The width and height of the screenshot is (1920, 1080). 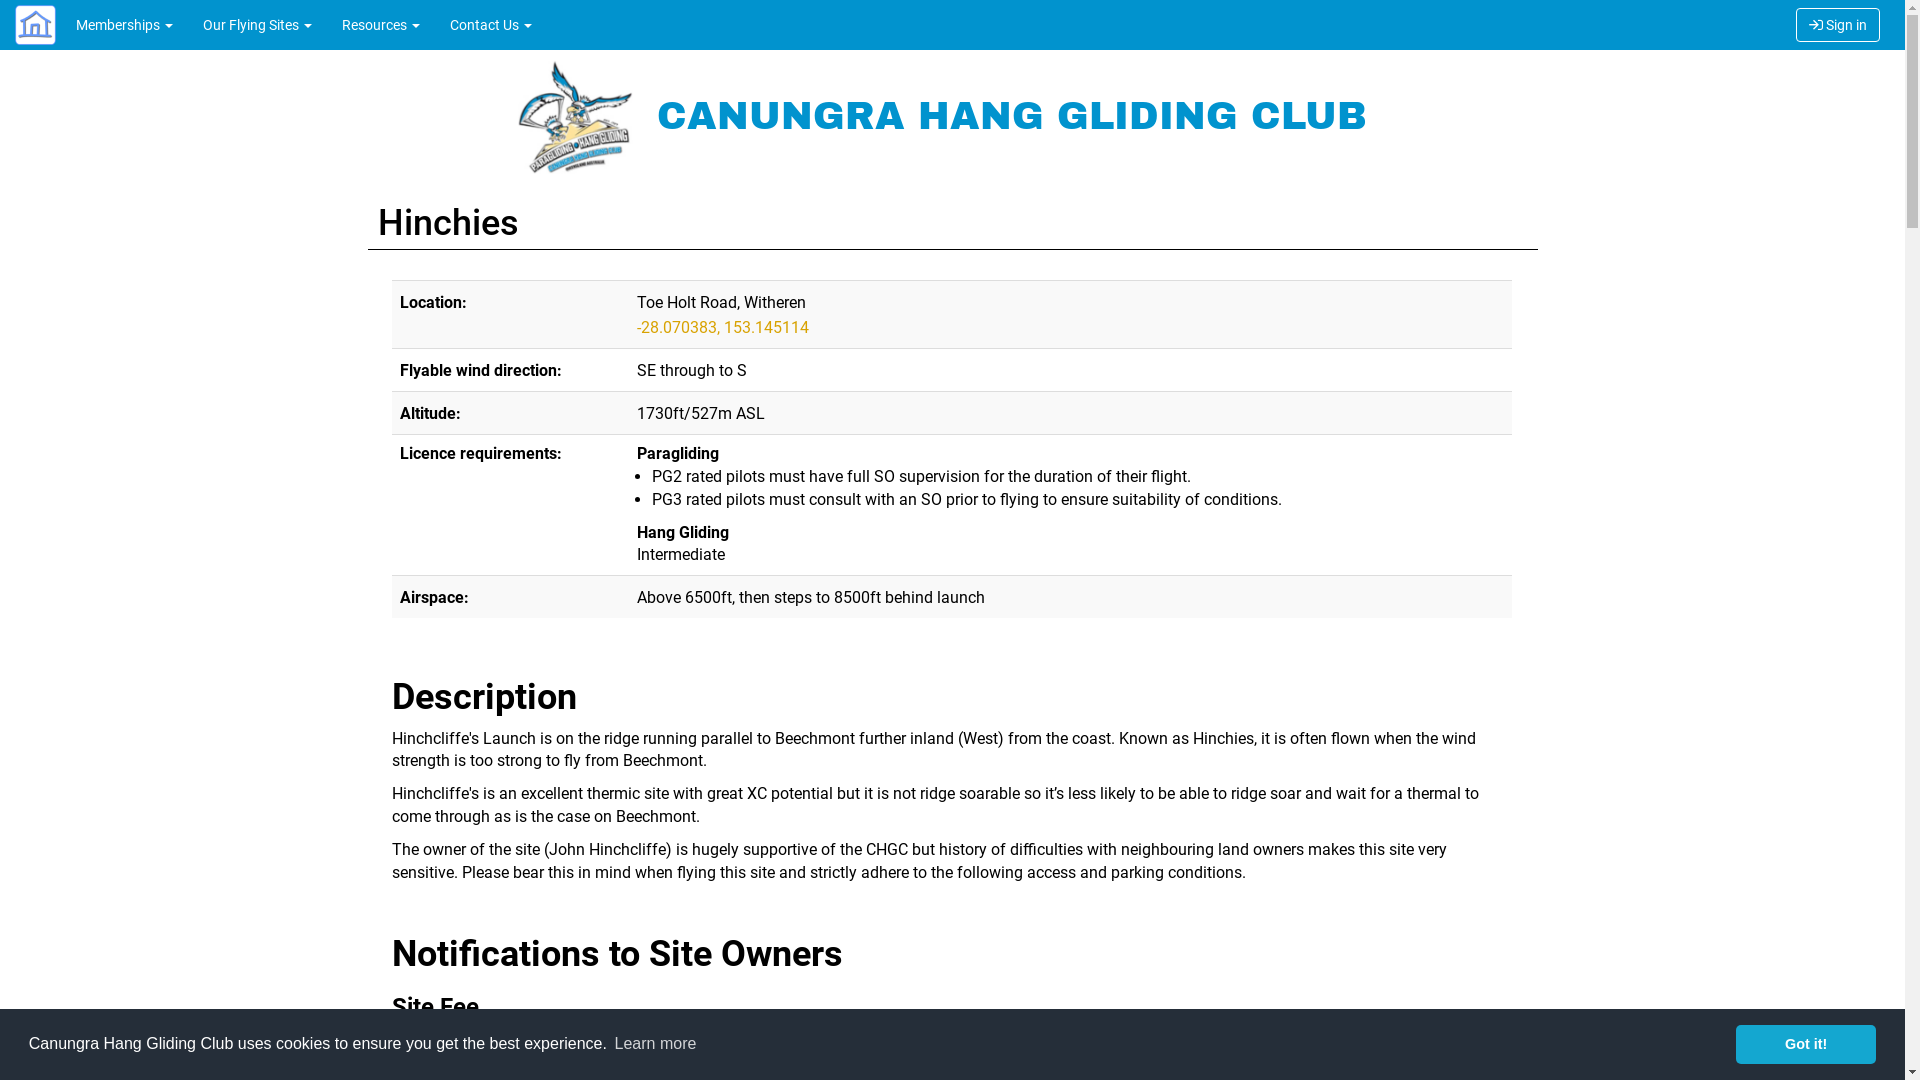 What do you see at coordinates (655, 1044) in the screenshot?
I see `Learn more` at bounding box center [655, 1044].